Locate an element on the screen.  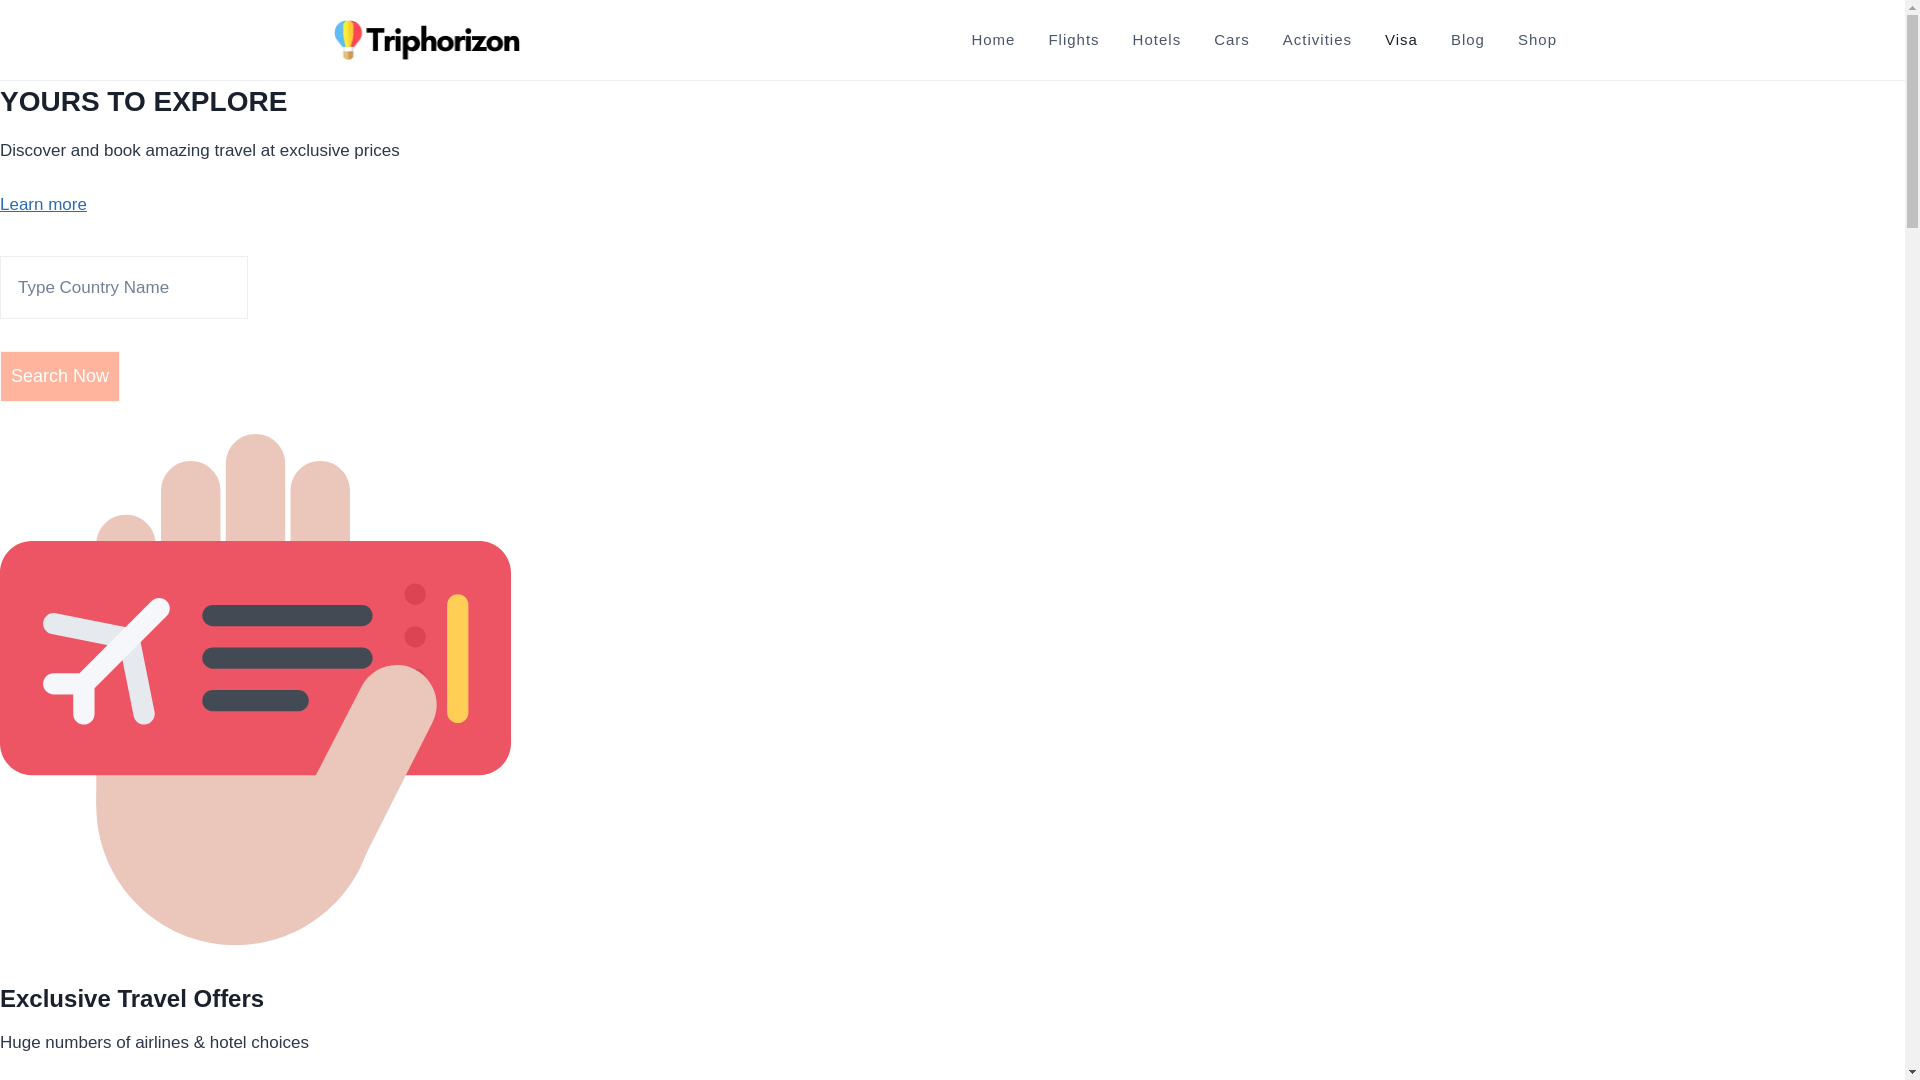
Hotels is located at coordinates (1156, 40).